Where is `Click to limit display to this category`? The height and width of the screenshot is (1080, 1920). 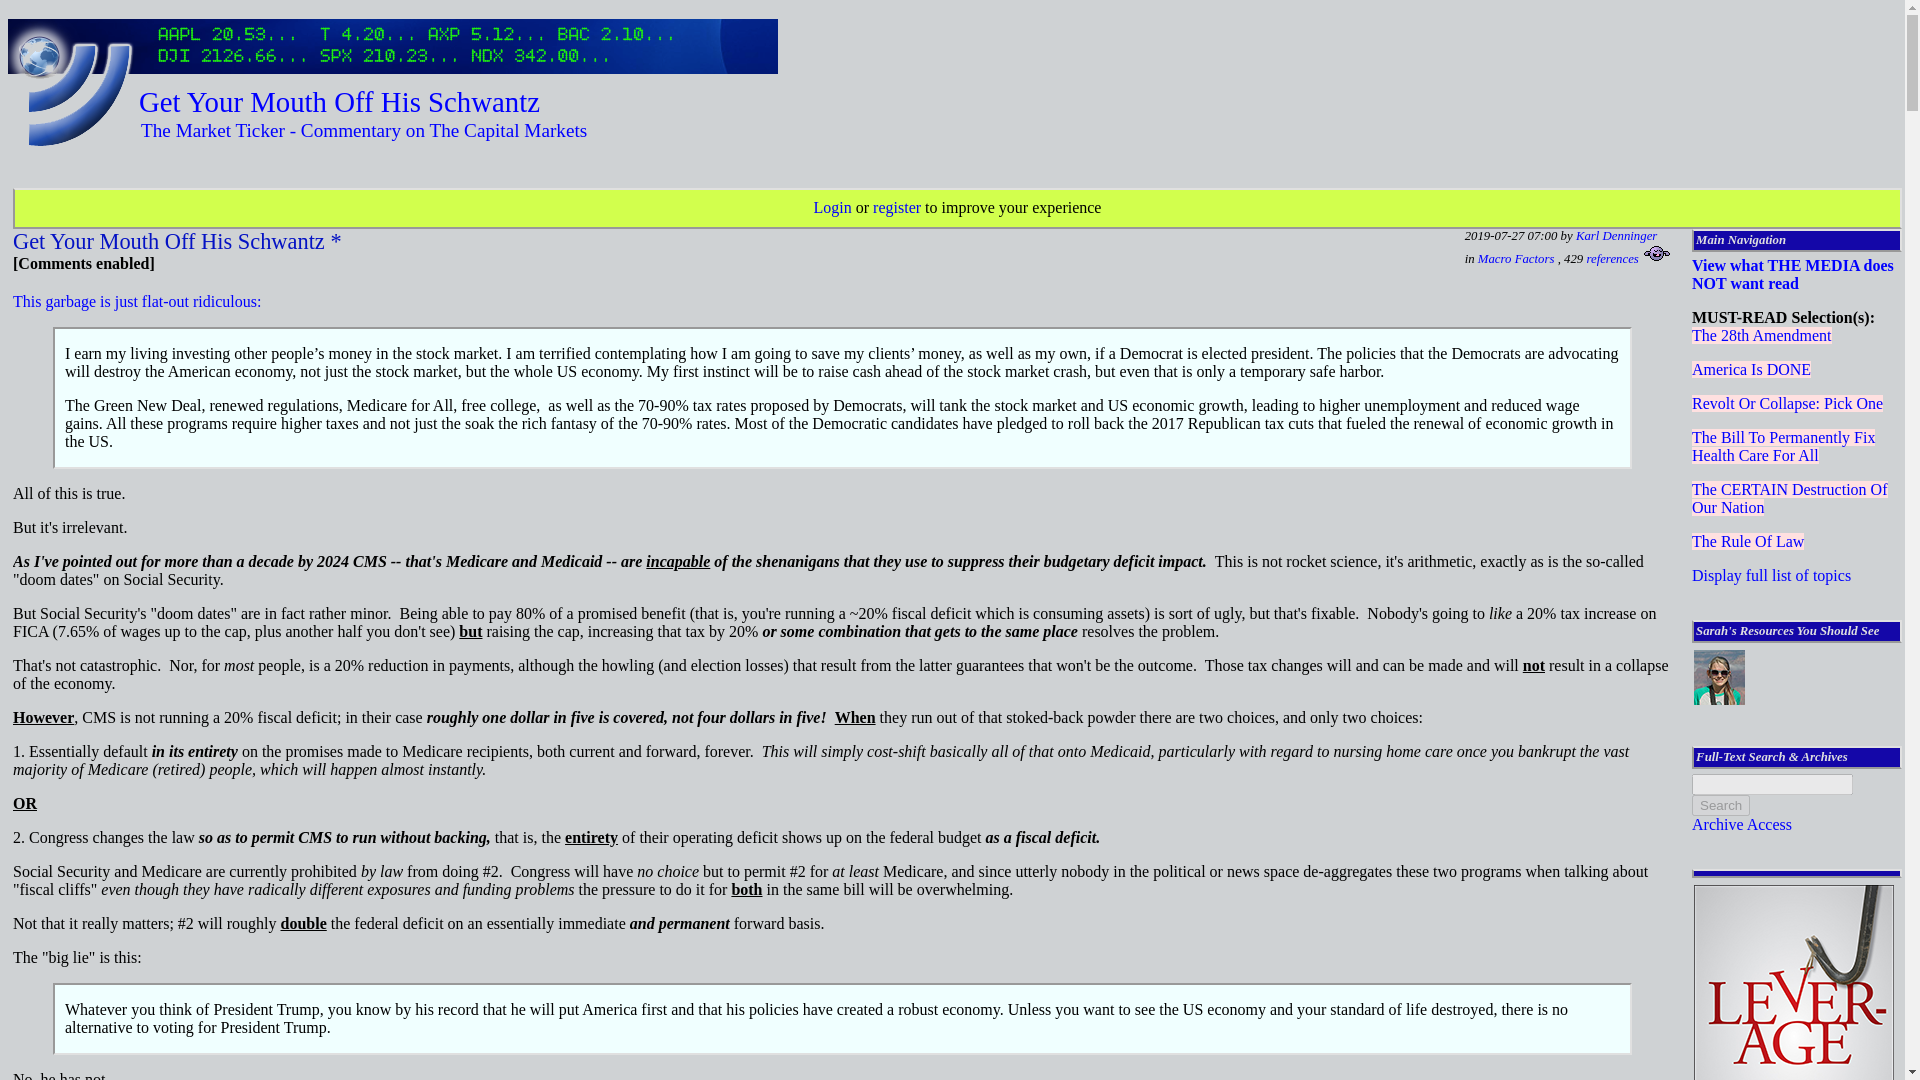 Click to limit display to this category is located at coordinates (1516, 258).